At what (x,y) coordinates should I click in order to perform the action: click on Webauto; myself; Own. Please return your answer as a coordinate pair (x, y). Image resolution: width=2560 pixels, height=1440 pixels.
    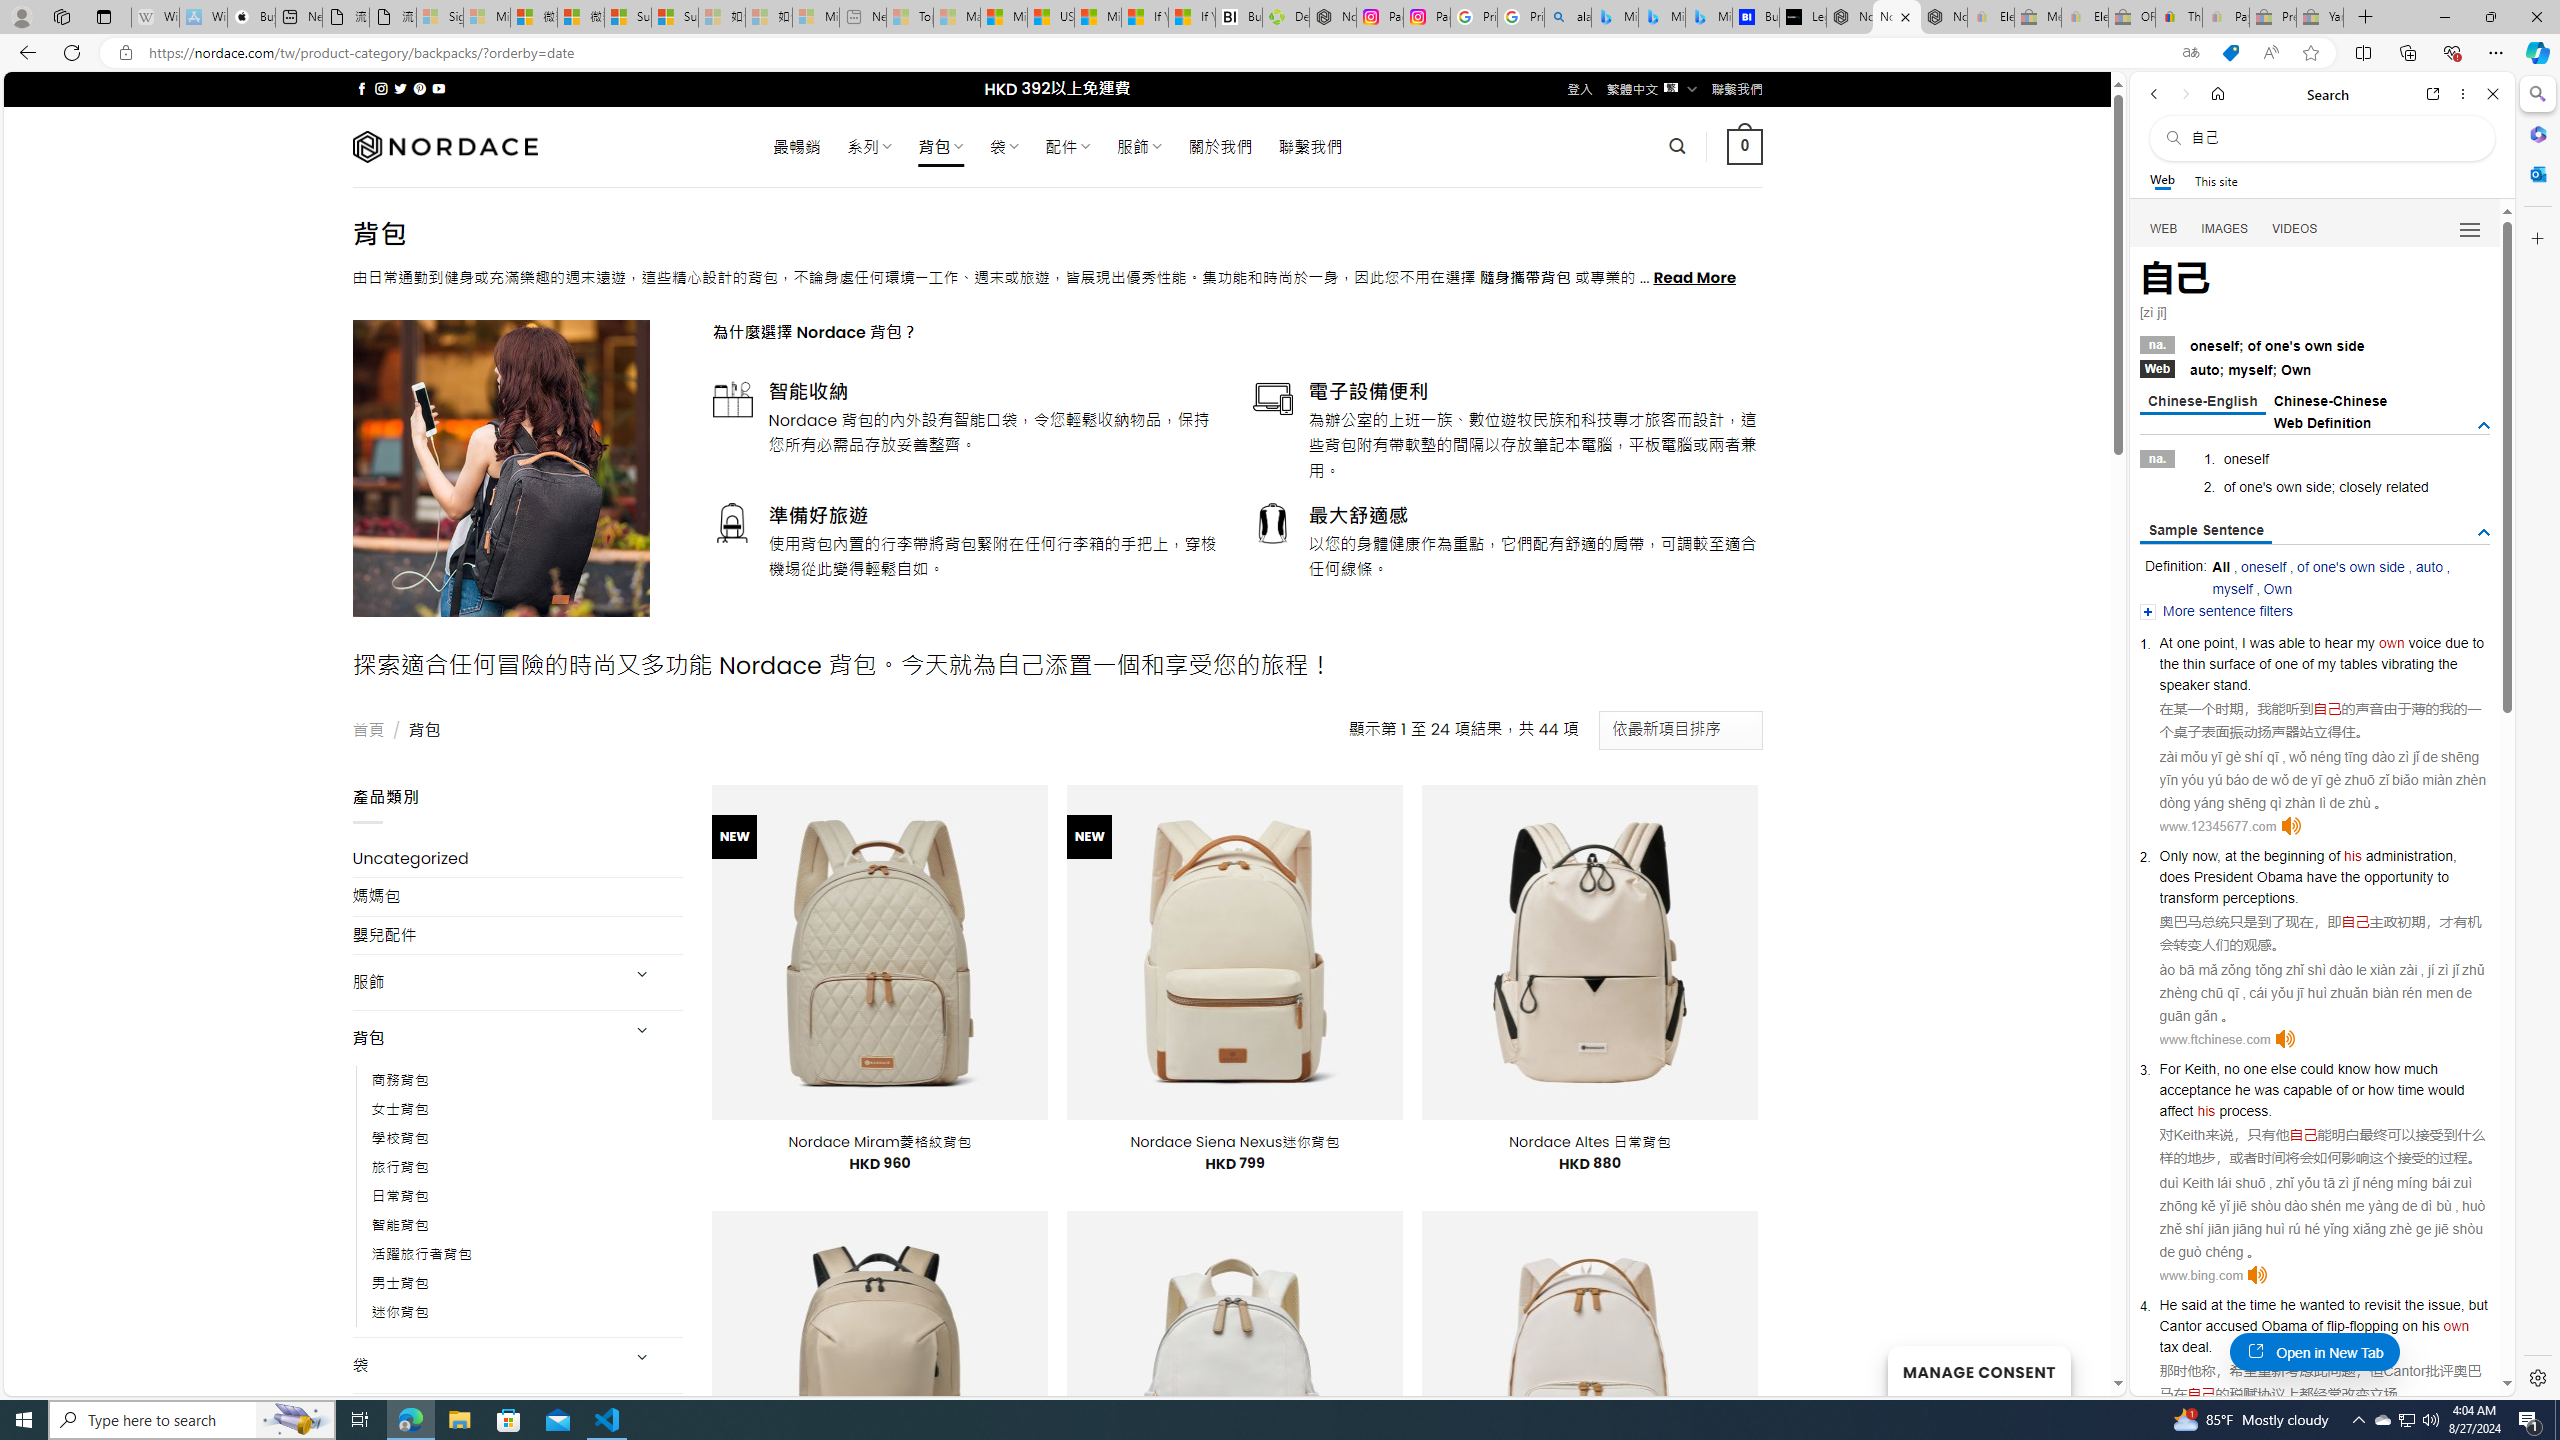
    Looking at the image, I should click on (2315, 368).